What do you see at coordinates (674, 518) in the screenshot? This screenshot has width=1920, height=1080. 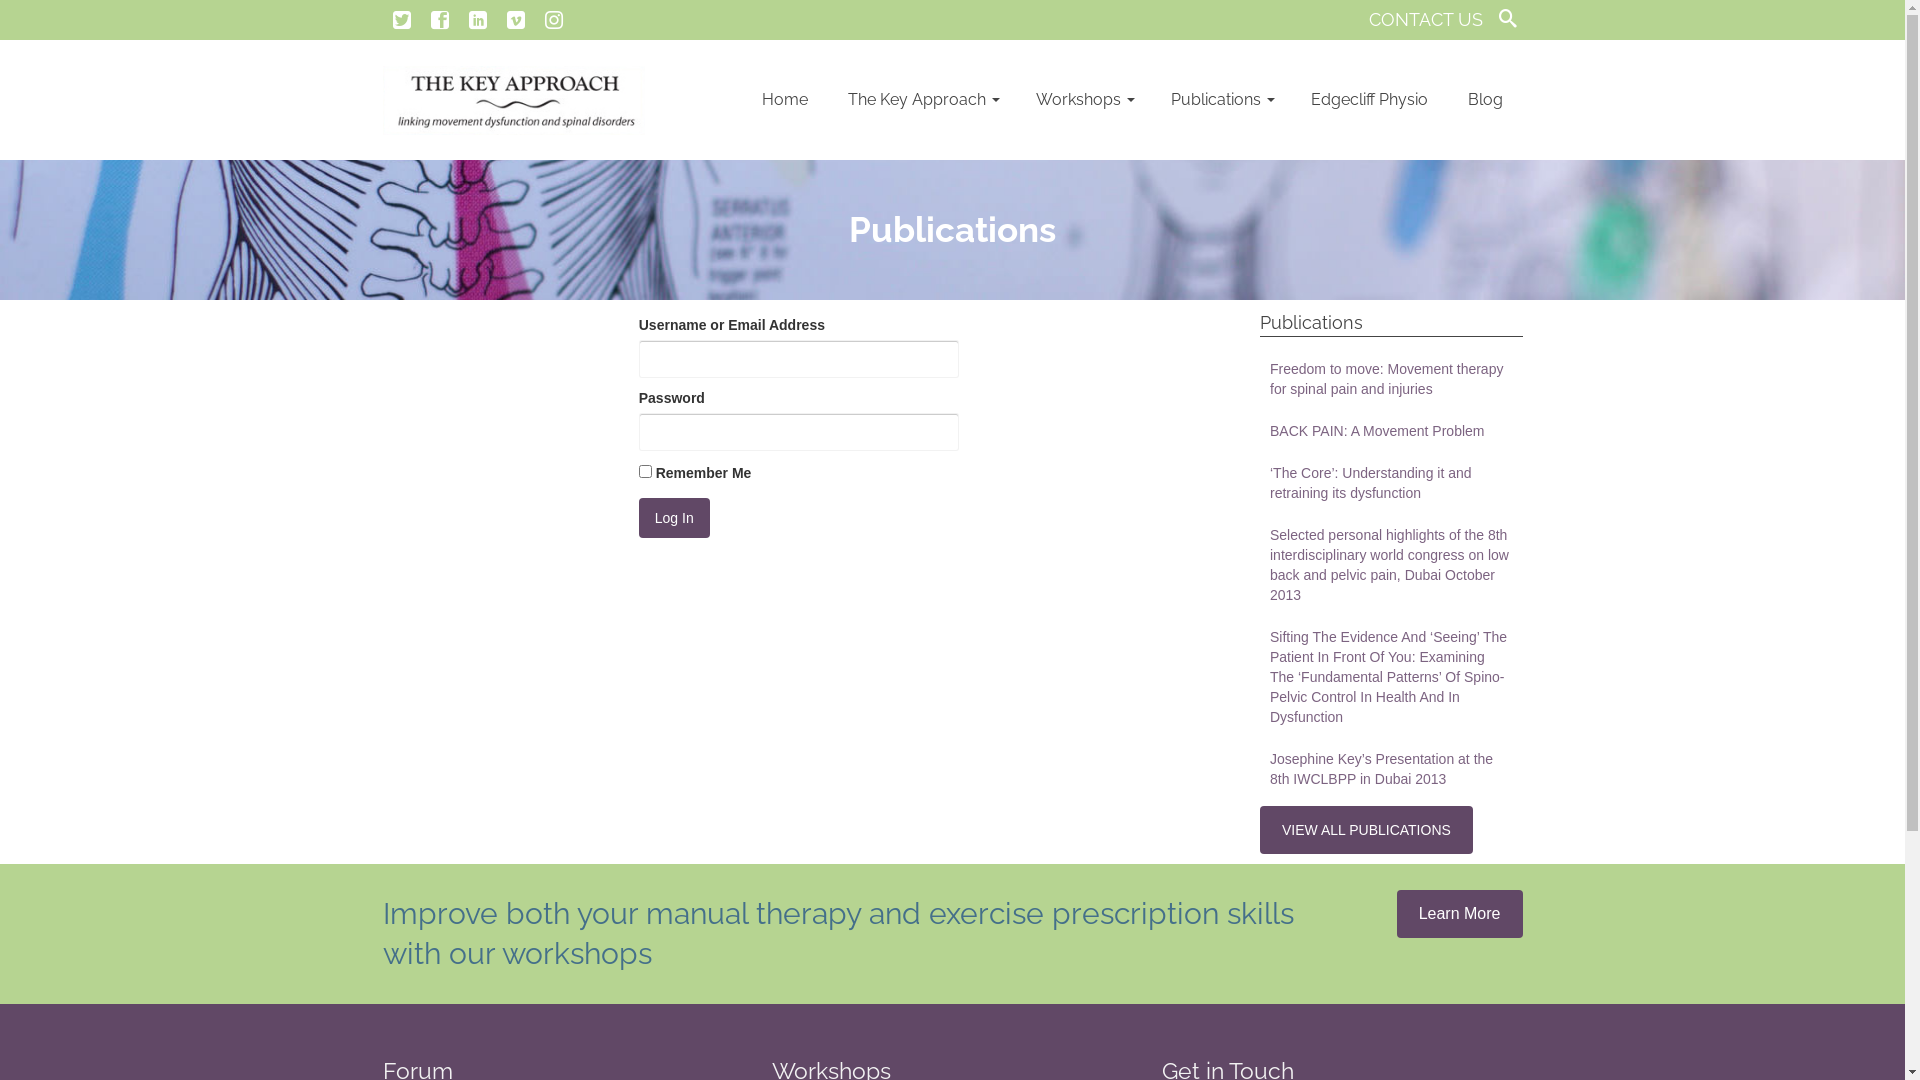 I see `Log In` at bounding box center [674, 518].